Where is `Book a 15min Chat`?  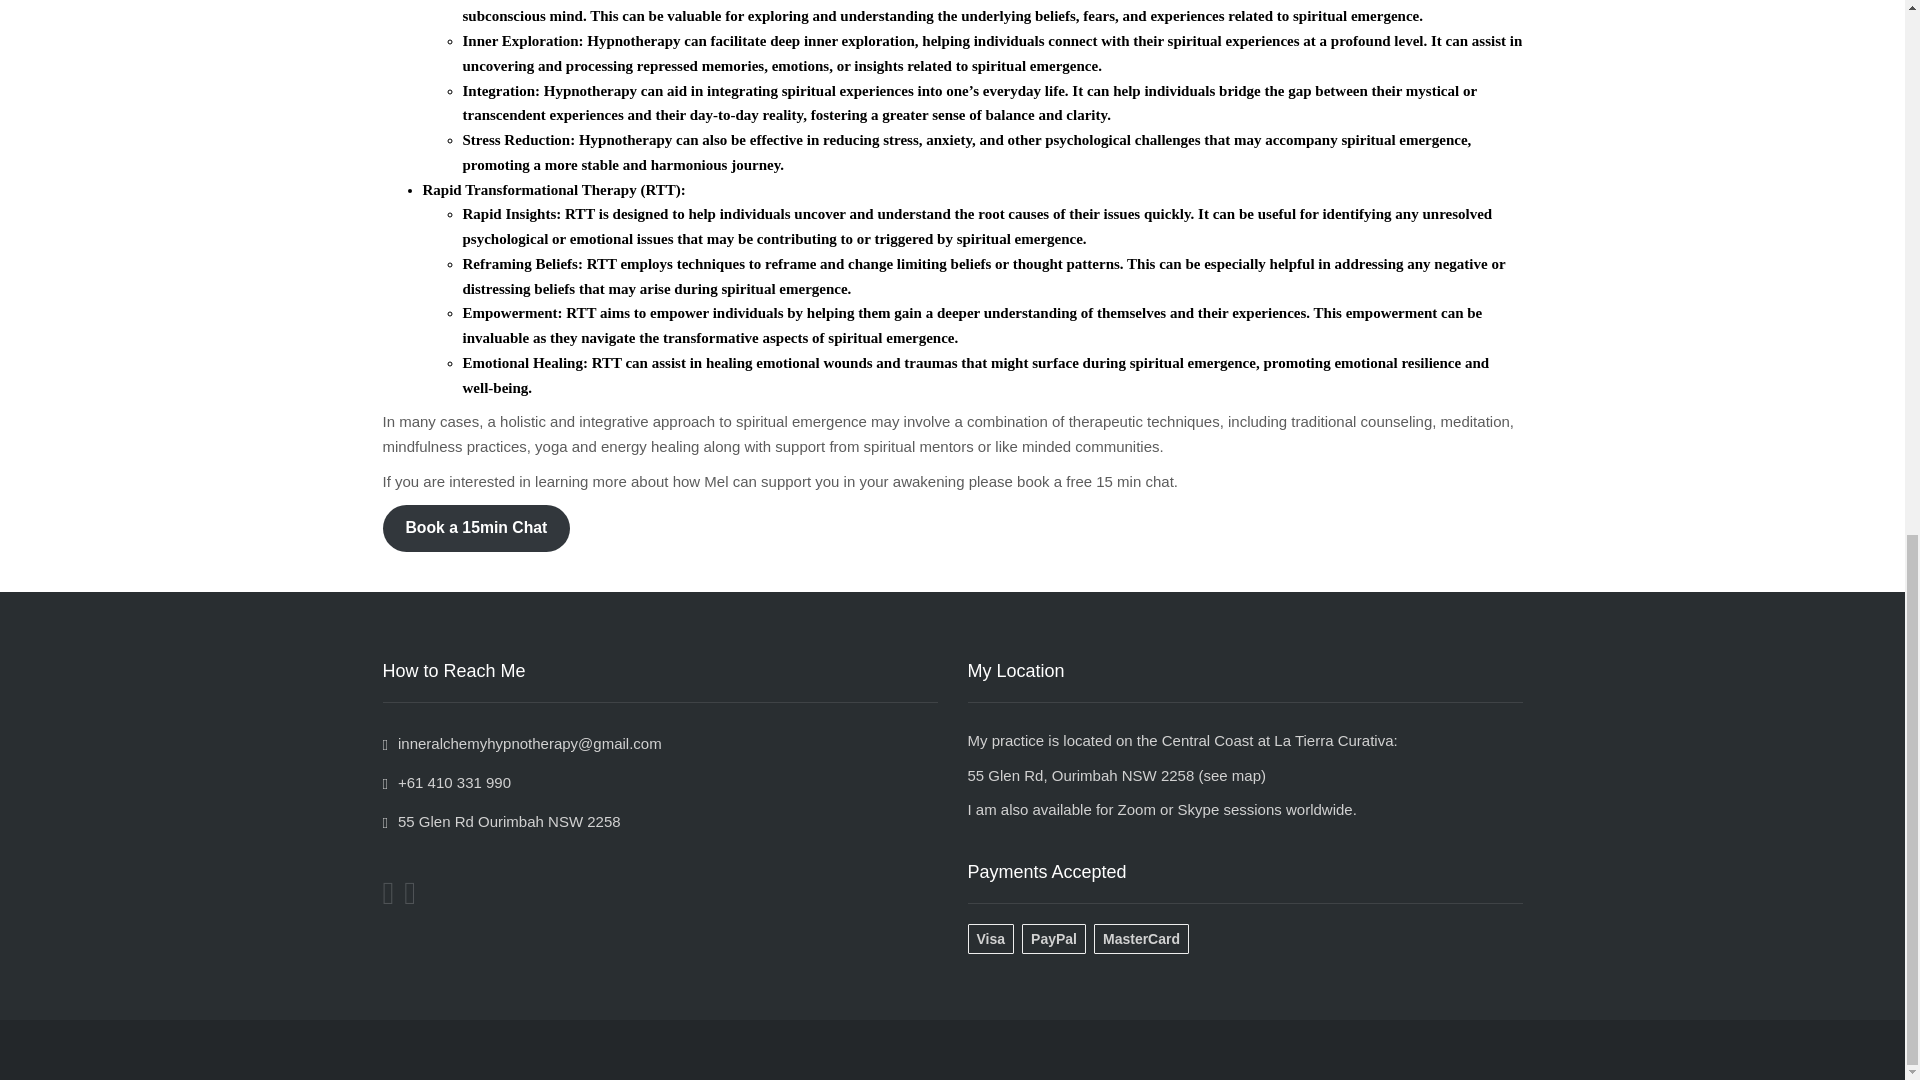 Book a 15min Chat is located at coordinates (476, 528).